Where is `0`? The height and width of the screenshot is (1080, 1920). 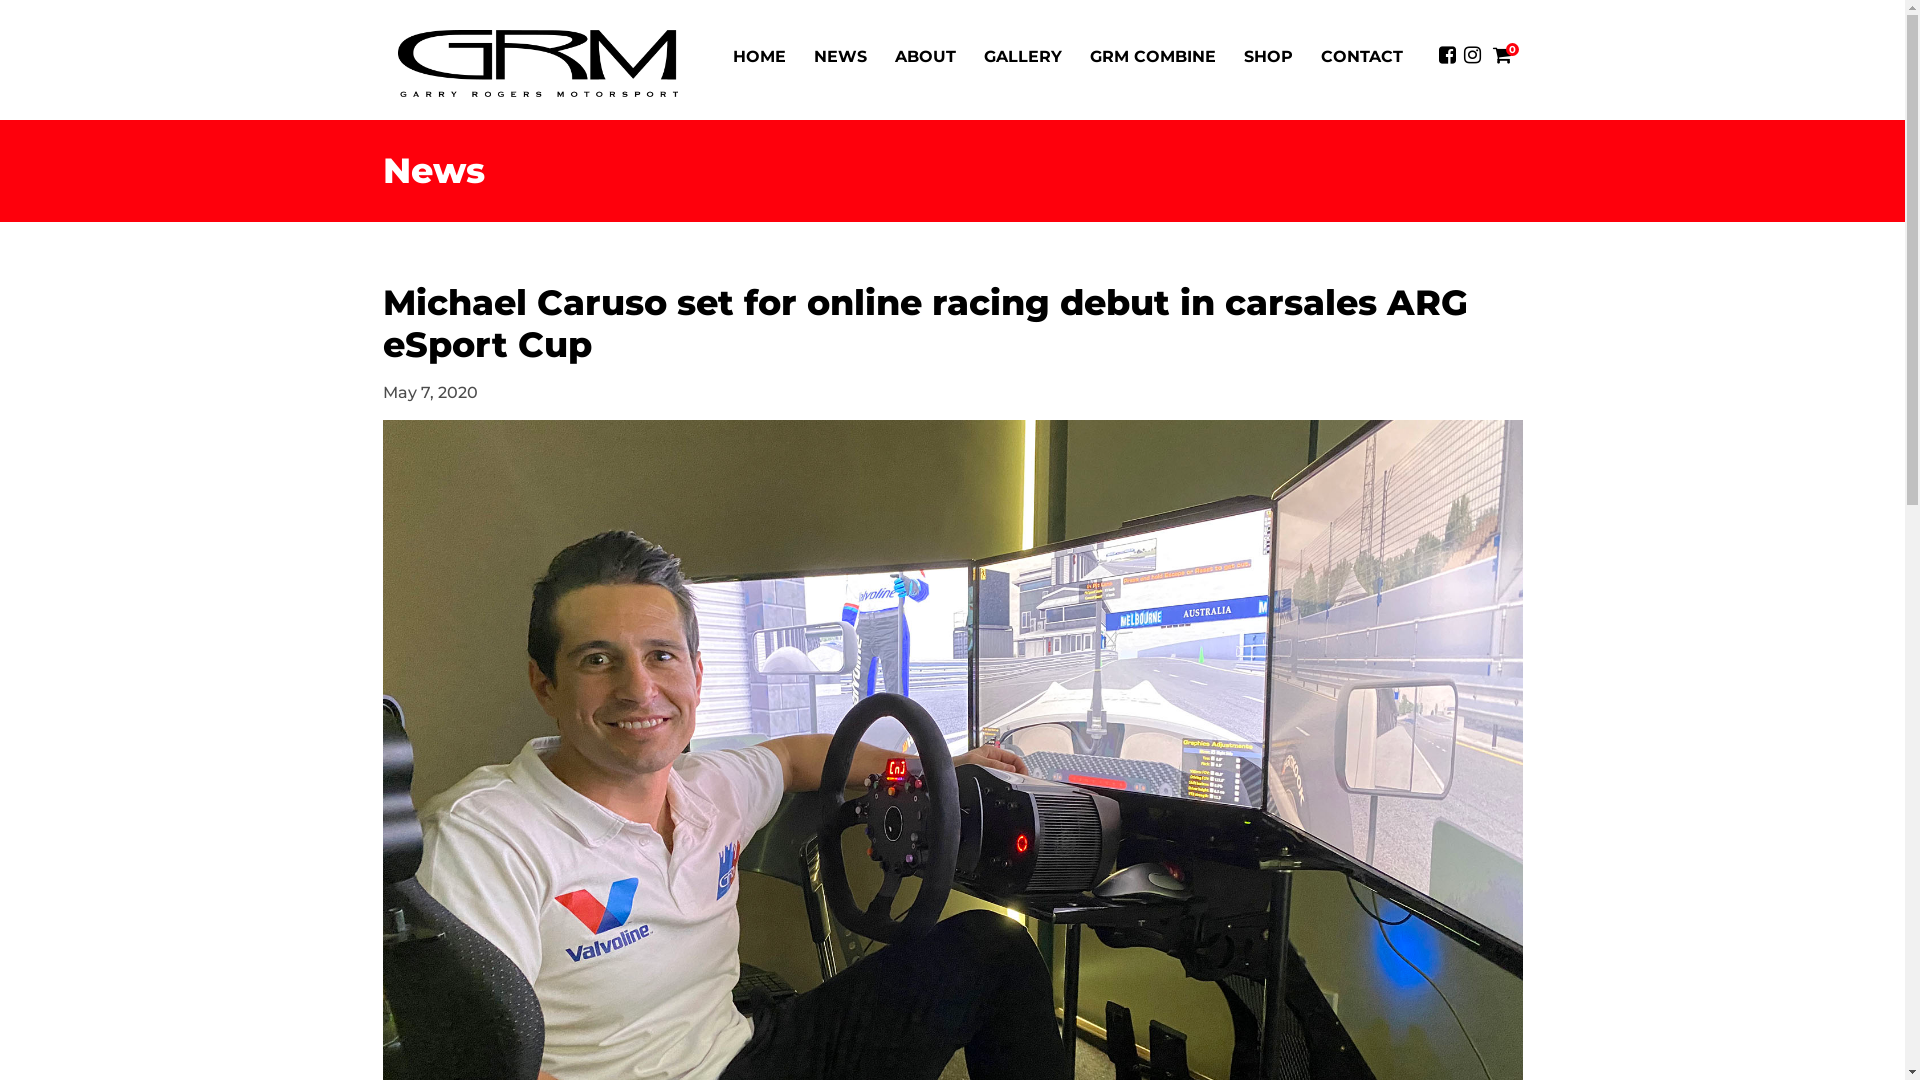 0 is located at coordinates (1505, 55).